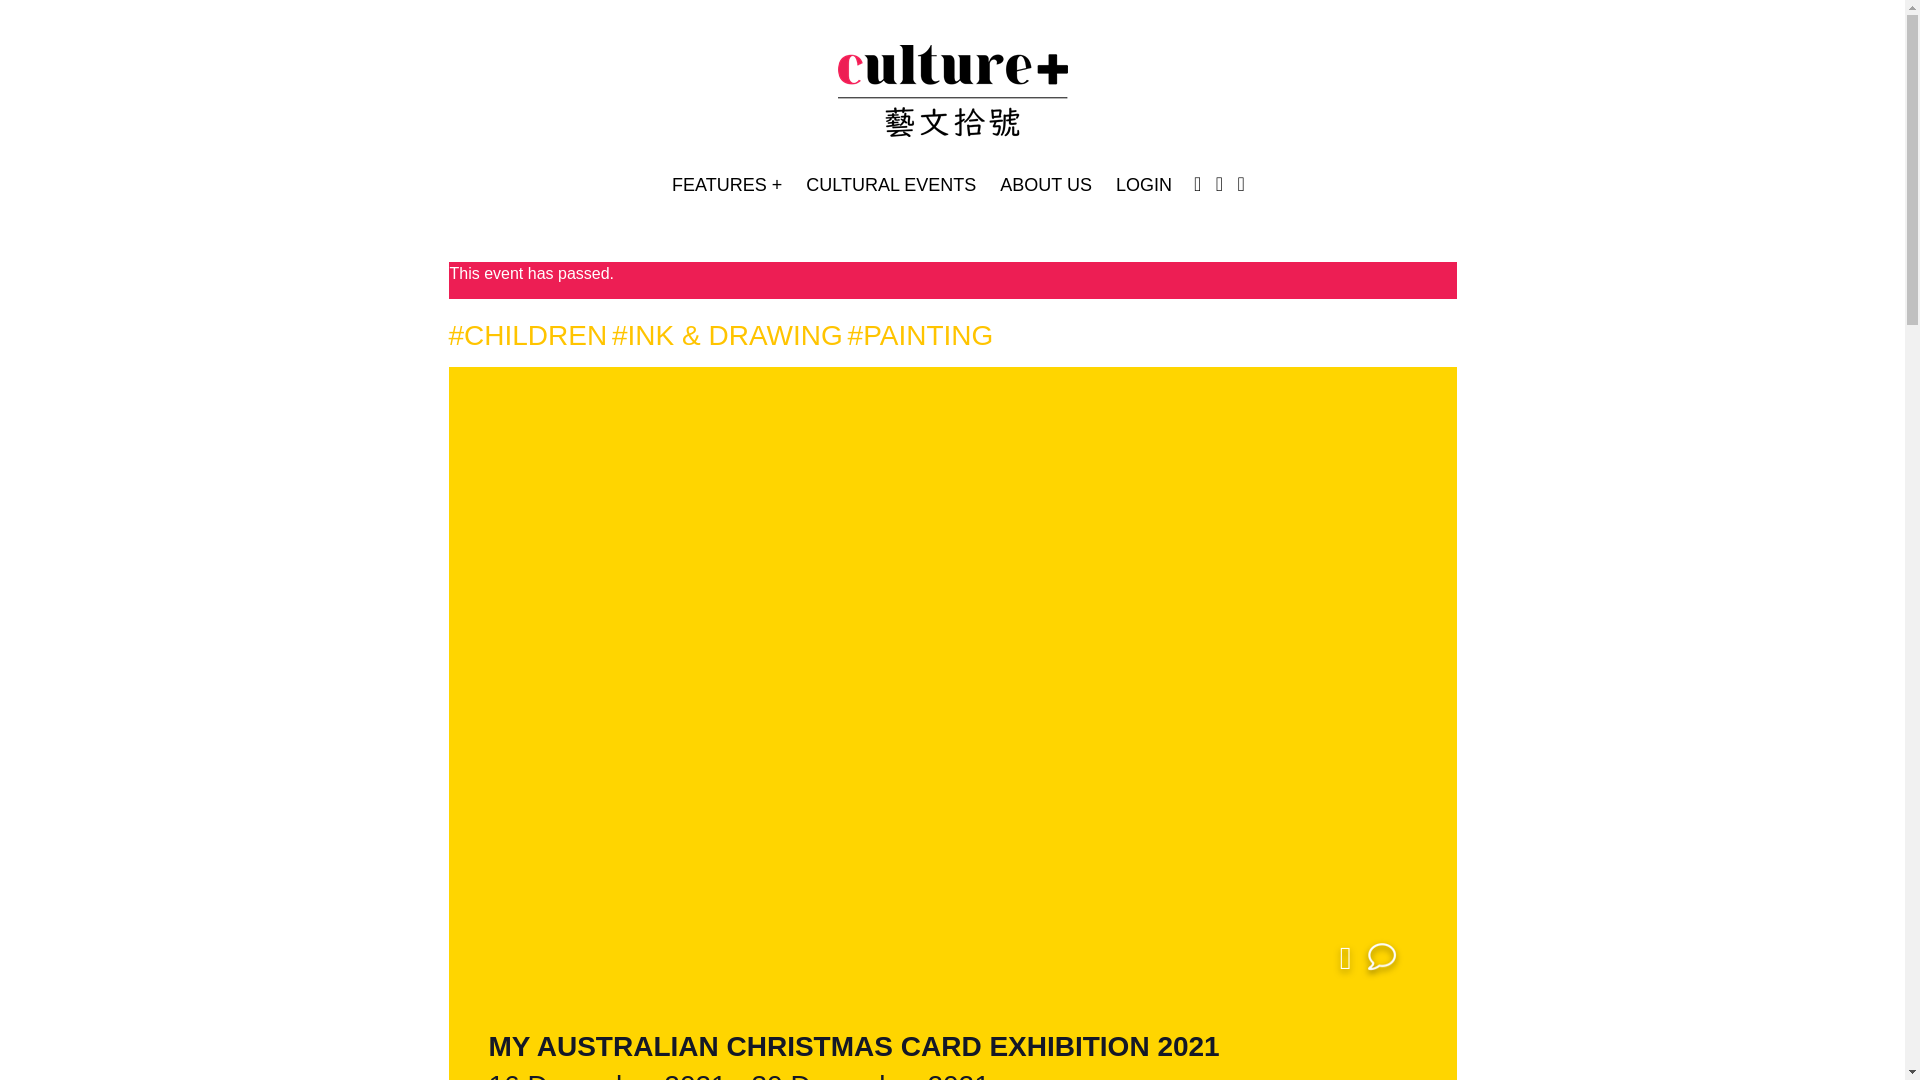 This screenshot has width=1920, height=1080. I want to click on CULTURAL EVENTS, so click(890, 186).